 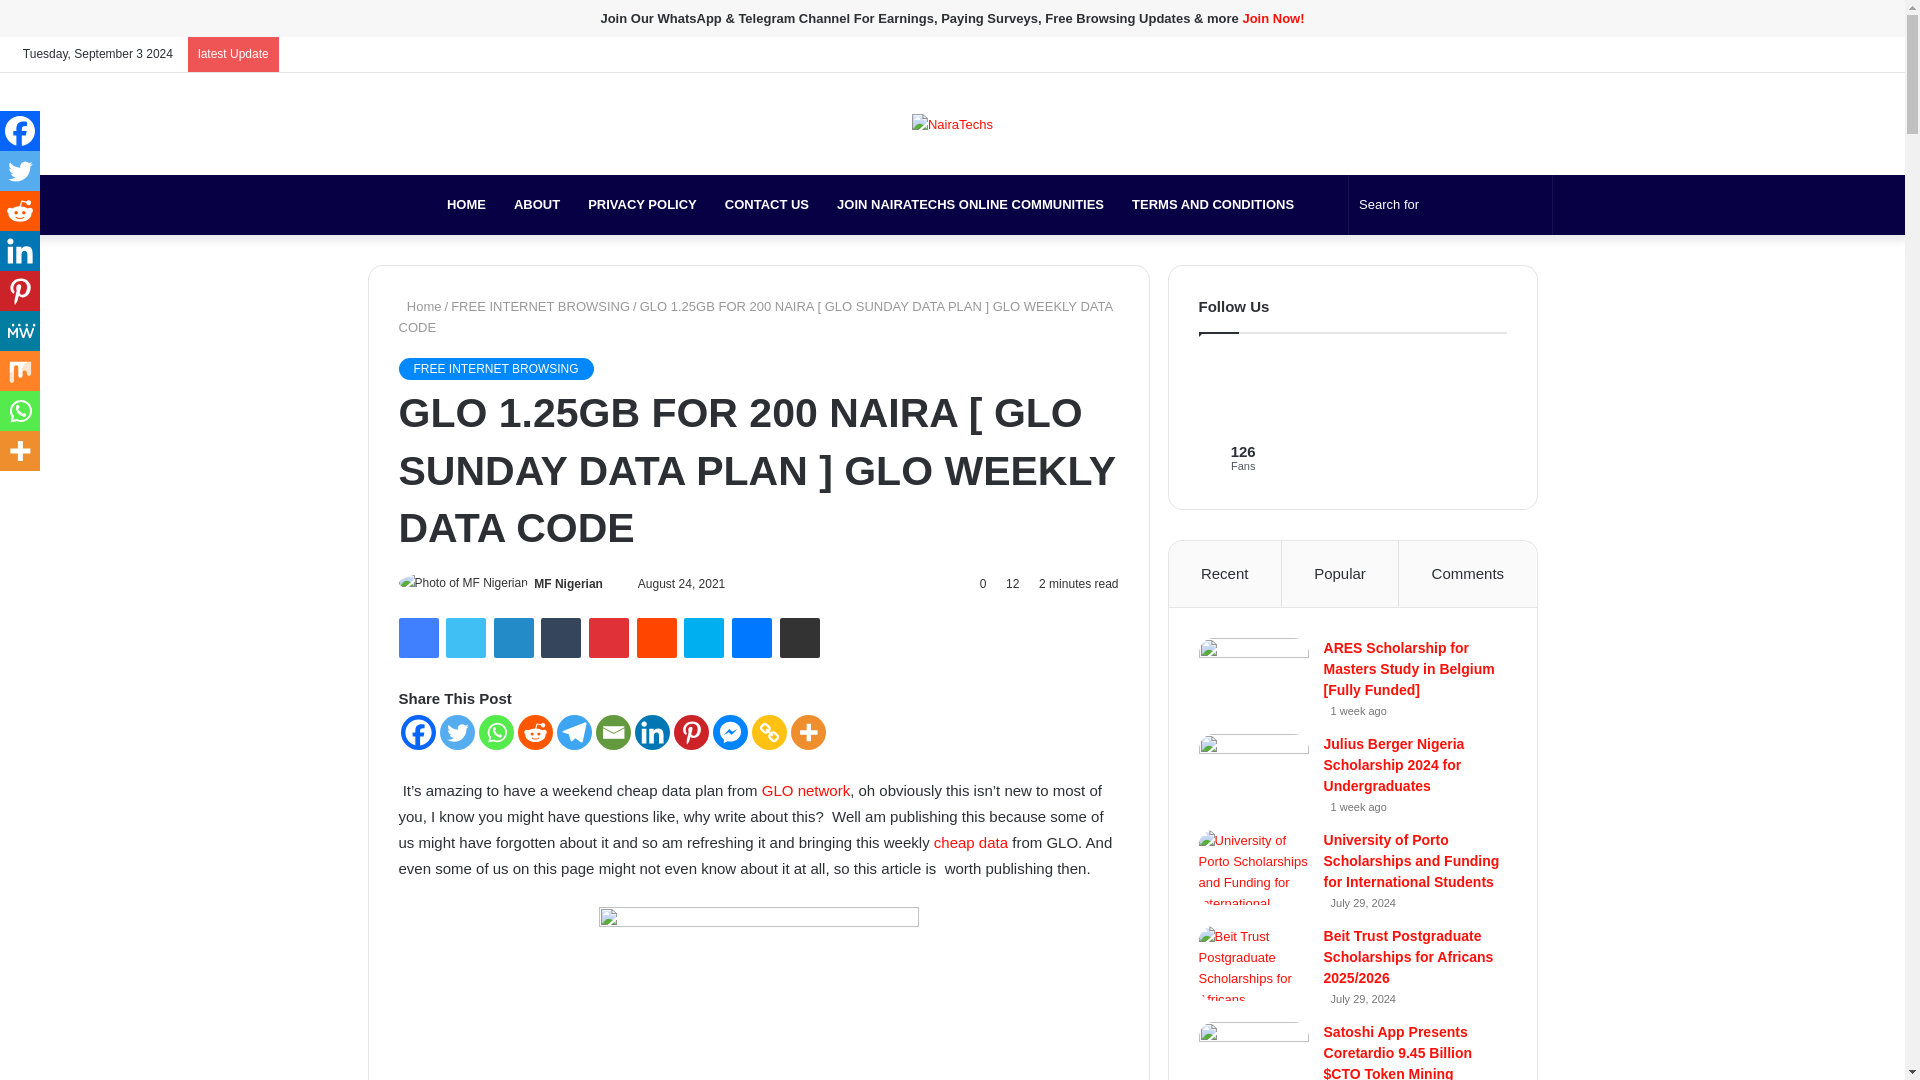 I want to click on Facebook, so click(x=417, y=637).